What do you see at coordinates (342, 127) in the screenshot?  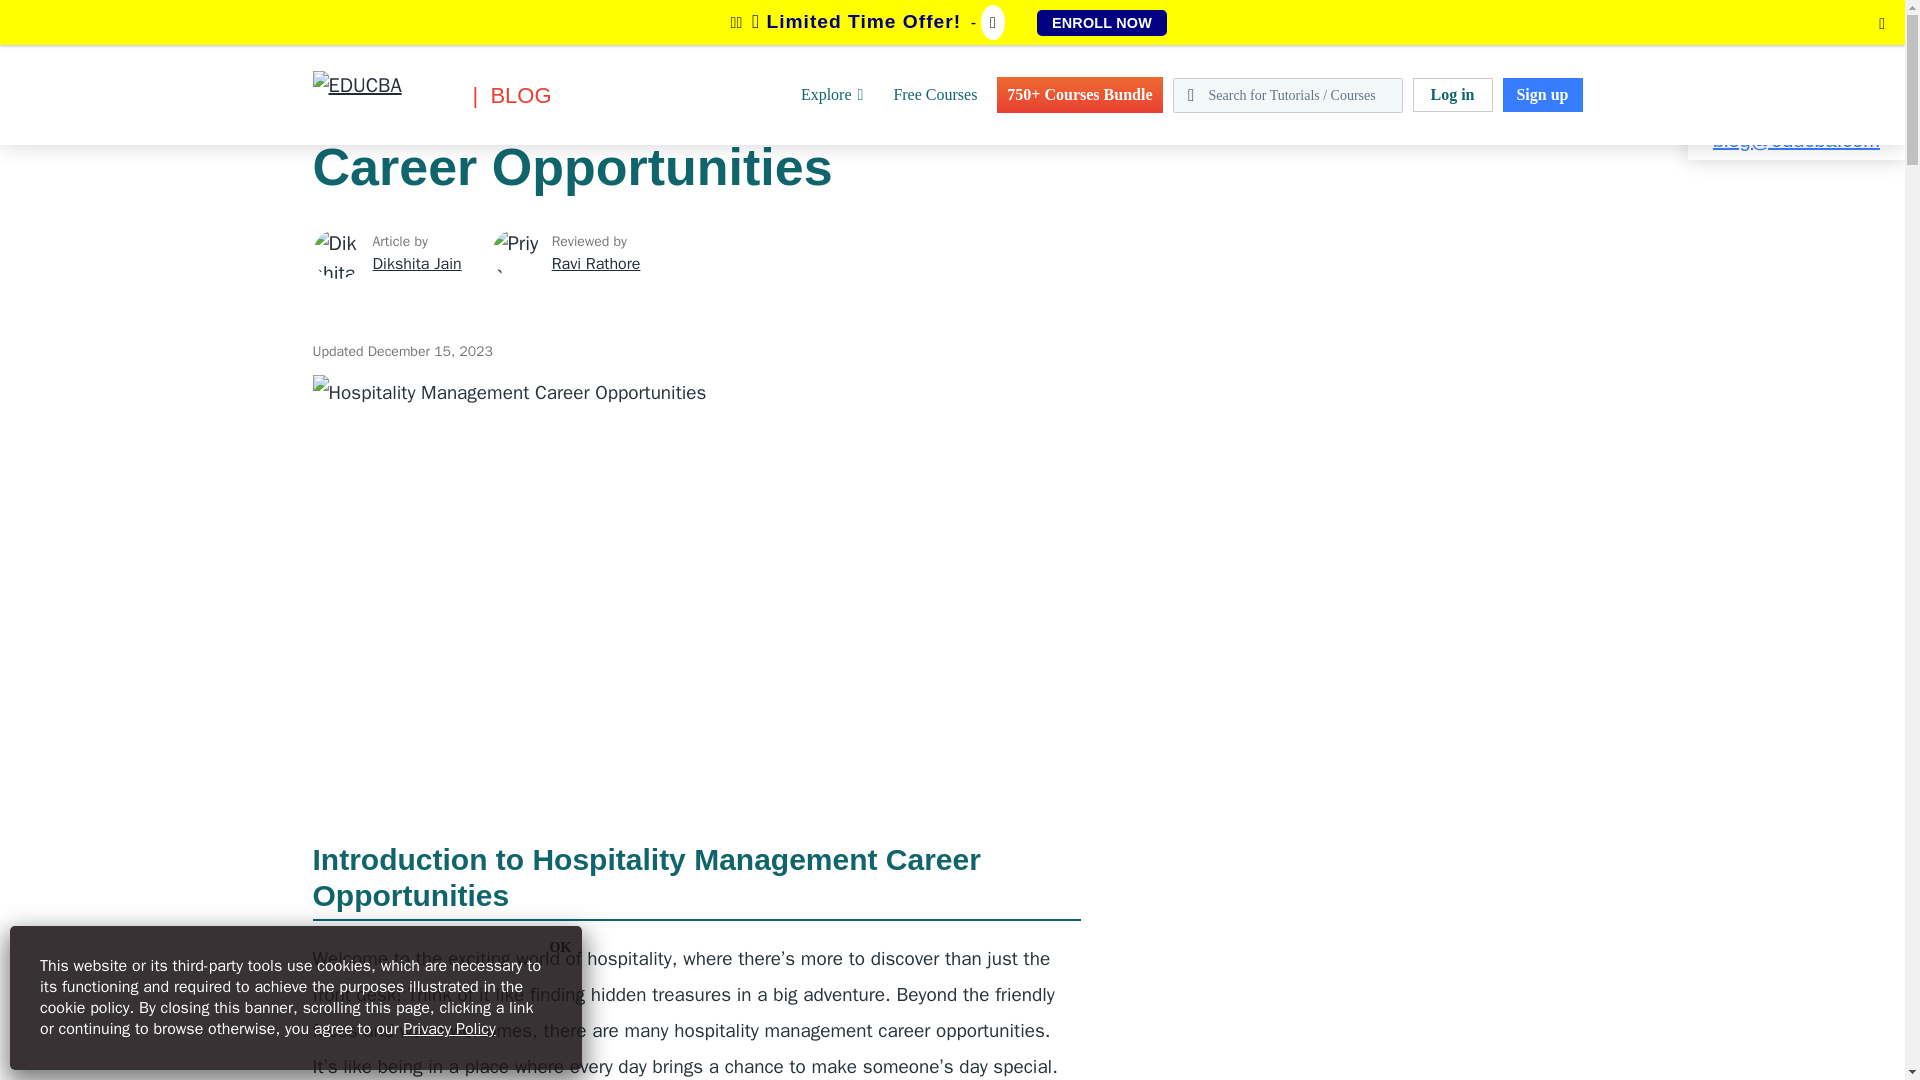 I see `EDUCBA` at bounding box center [342, 127].